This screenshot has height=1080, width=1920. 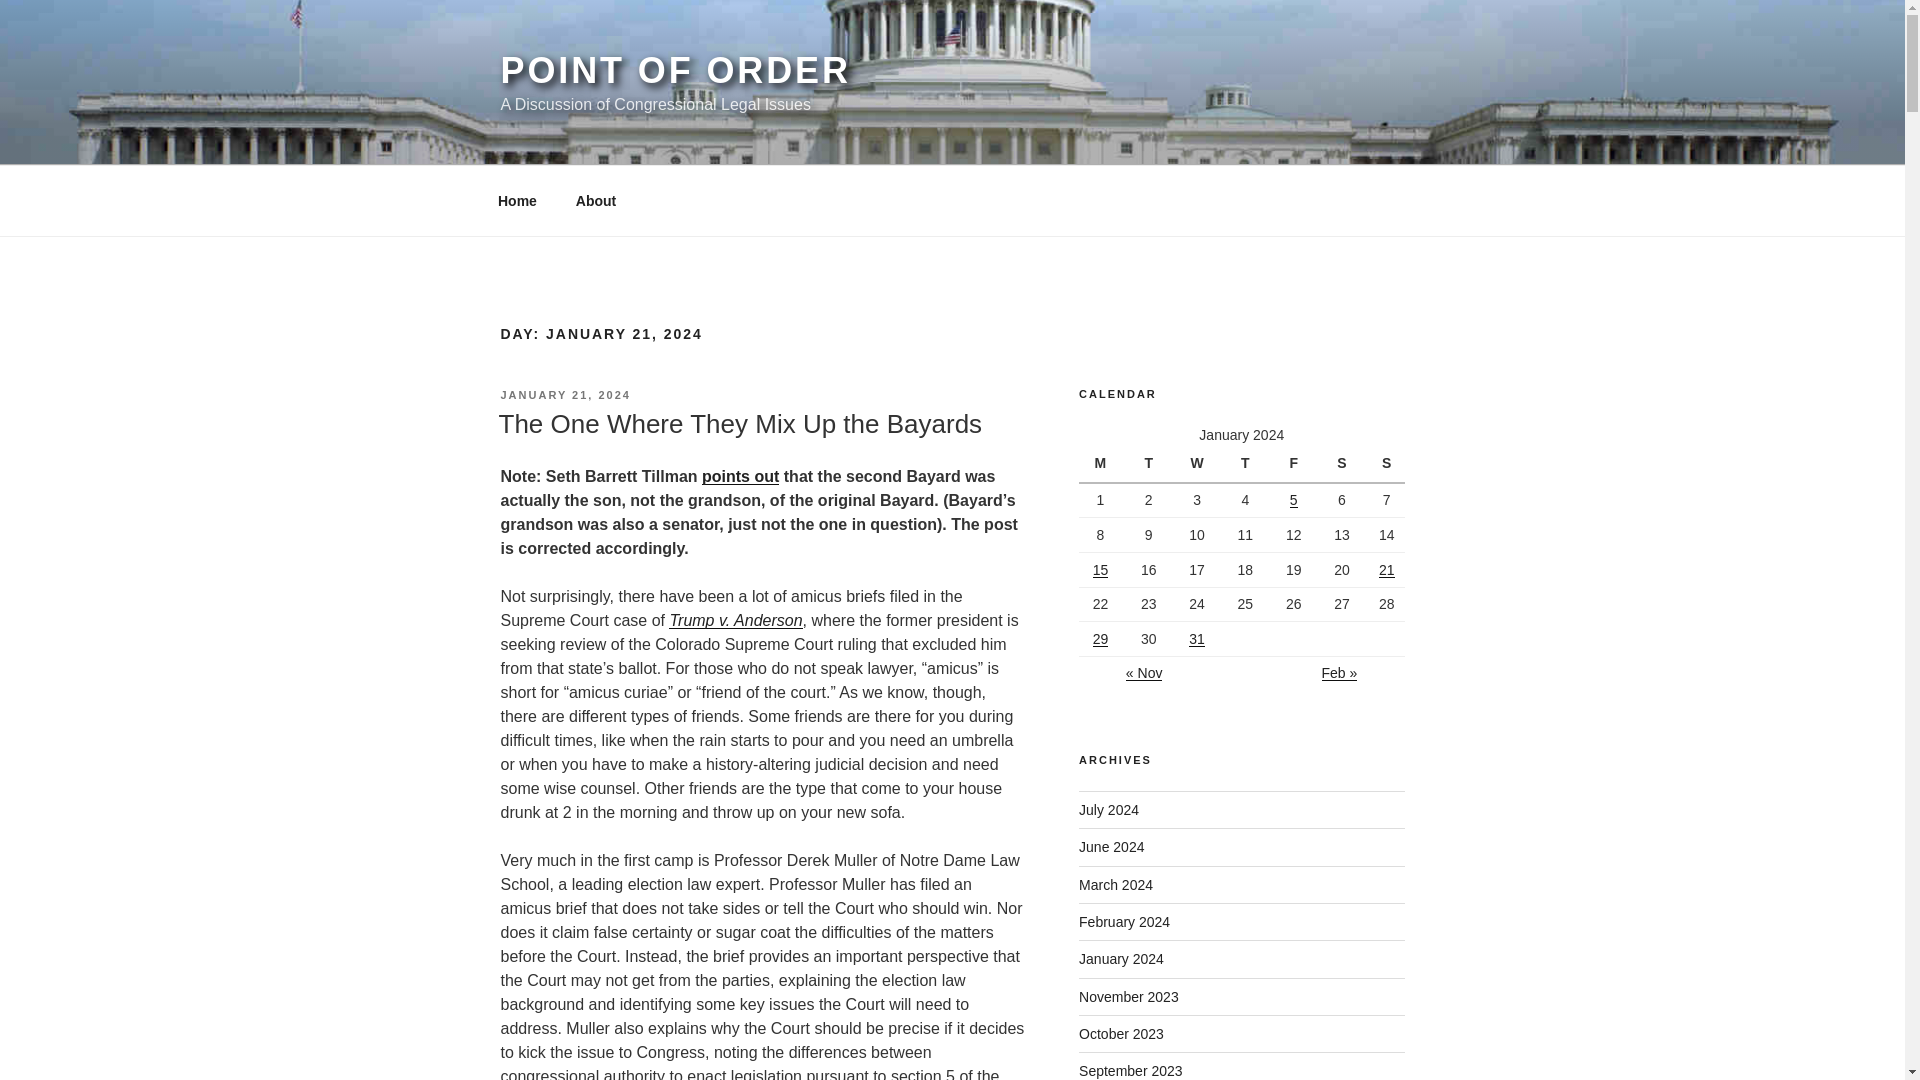 What do you see at coordinates (596, 200) in the screenshot?
I see `About` at bounding box center [596, 200].